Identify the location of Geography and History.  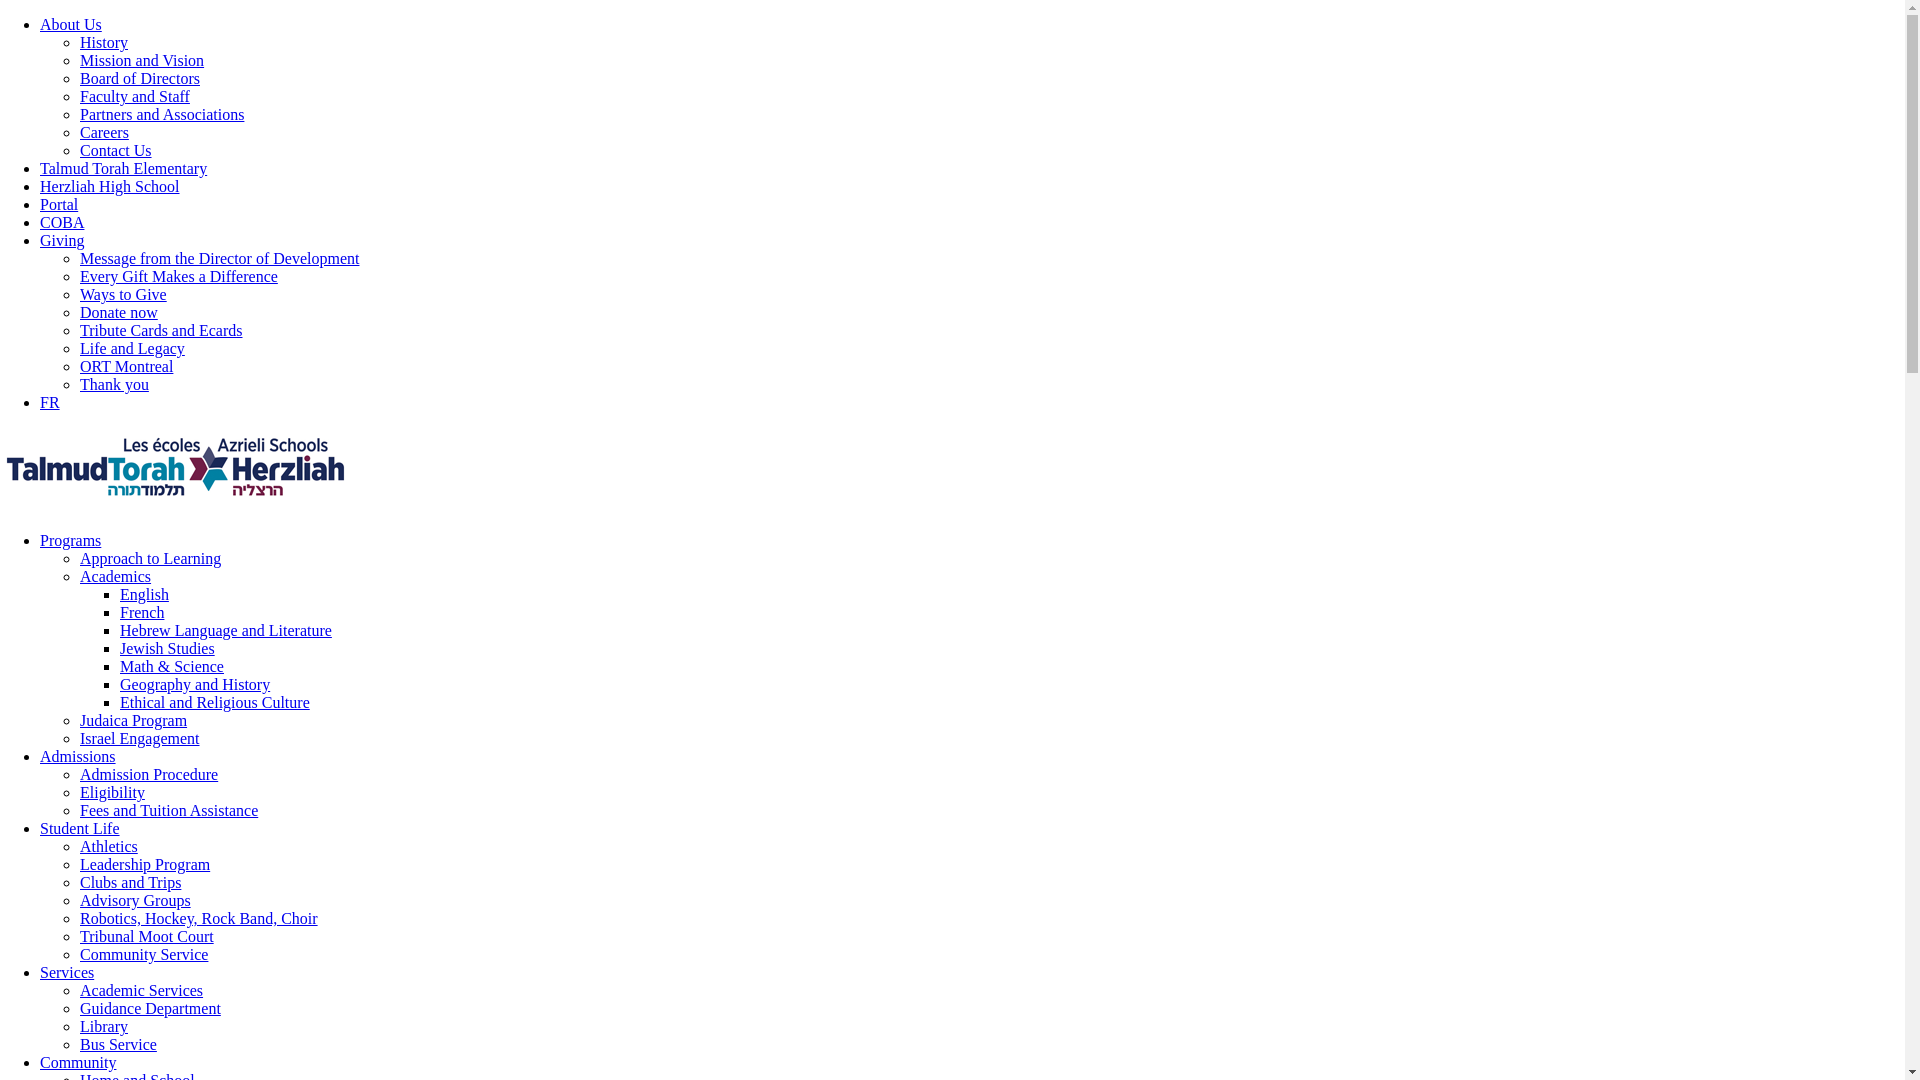
(195, 684).